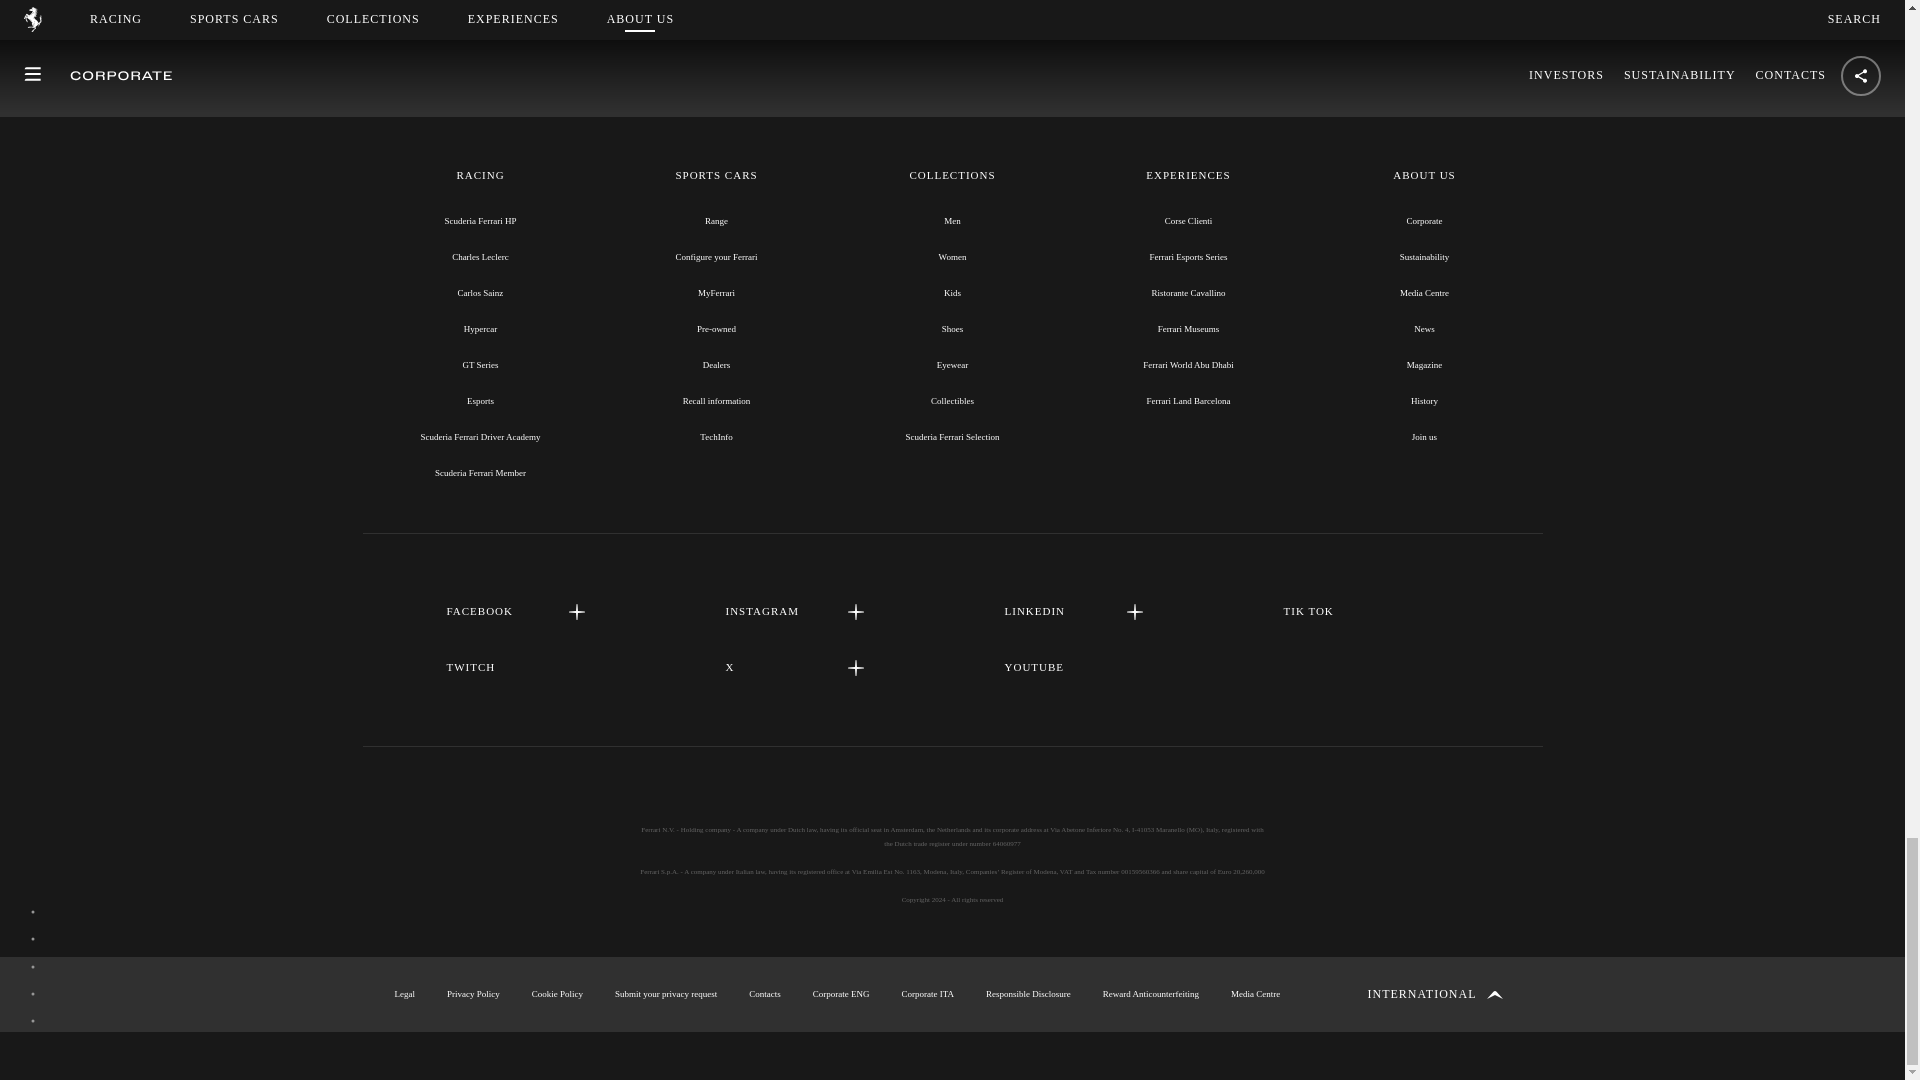 Image resolution: width=1920 pixels, height=1080 pixels. Describe the element at coordinates (952, 220) in the screenshot. I see `Men` at that location.